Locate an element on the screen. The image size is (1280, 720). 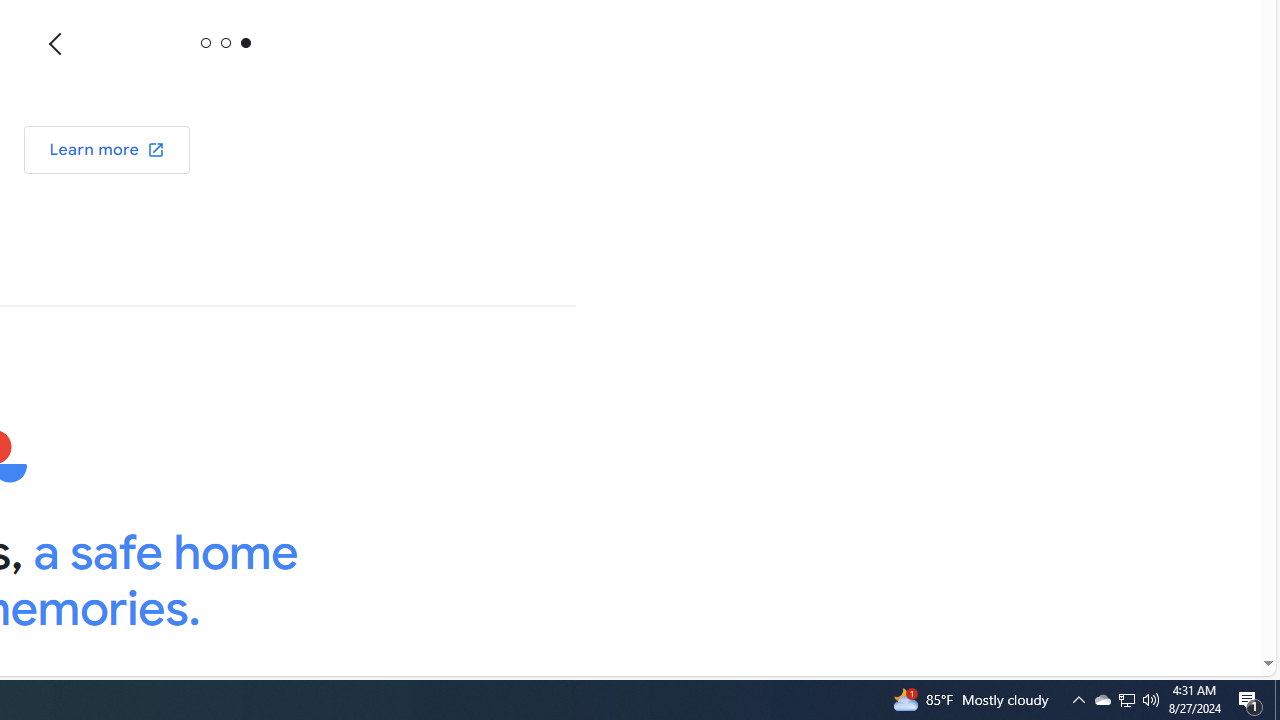
2 is located at coordinates (244, 42).